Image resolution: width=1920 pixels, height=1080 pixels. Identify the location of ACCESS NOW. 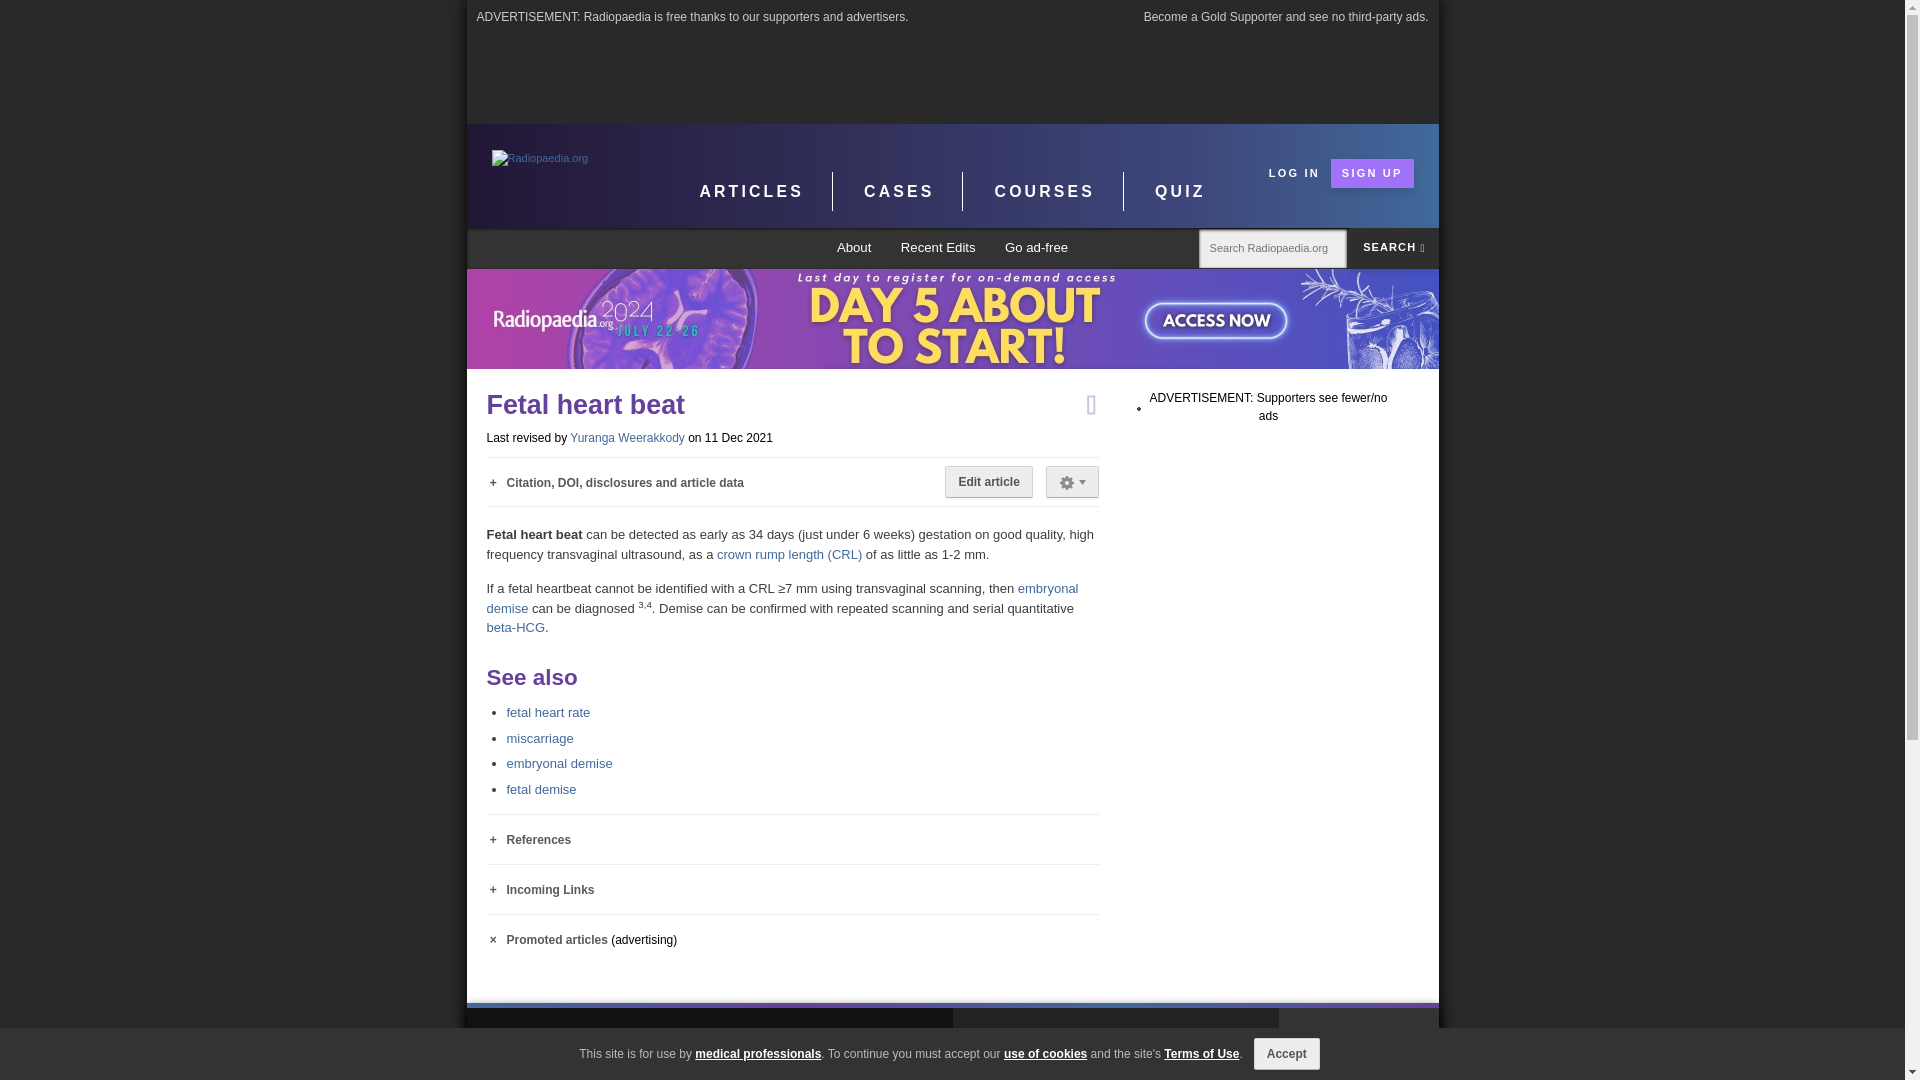
(952, 318).